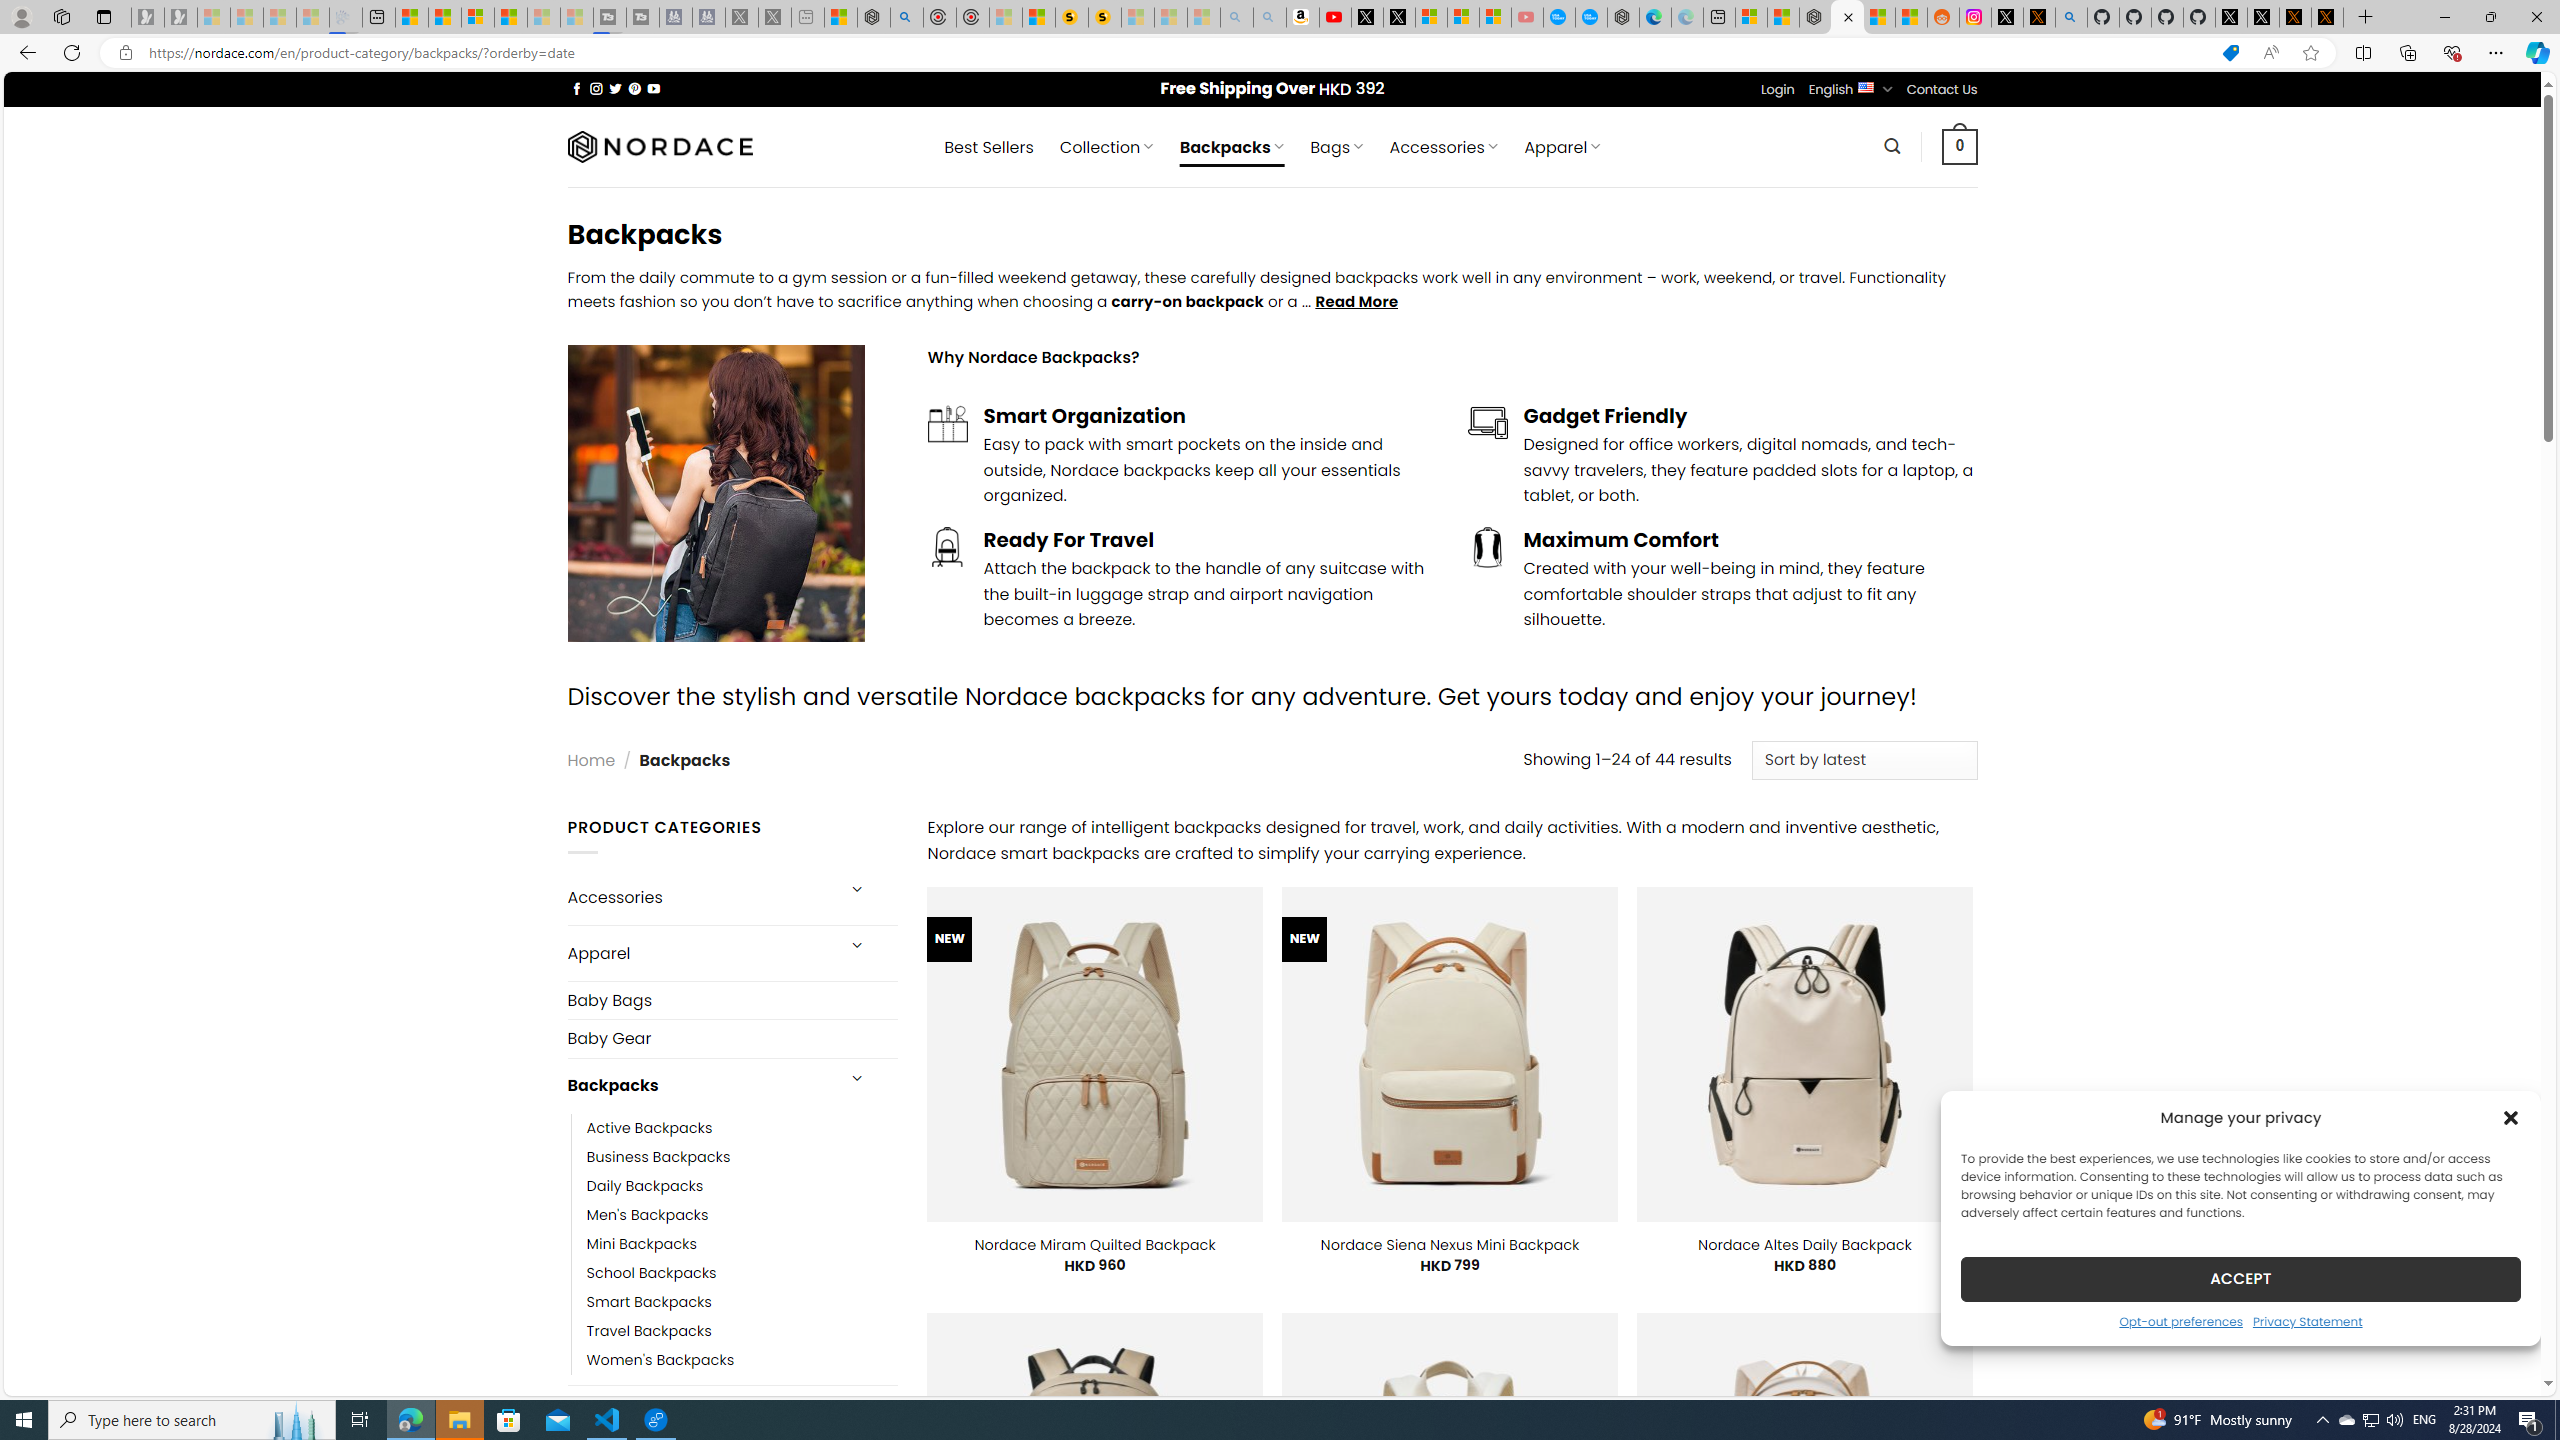  What do you see at coordinates (2511, 1117) in the screenshot?
I see `Class: cmplz-close` at bounding box center [2511, 1117].